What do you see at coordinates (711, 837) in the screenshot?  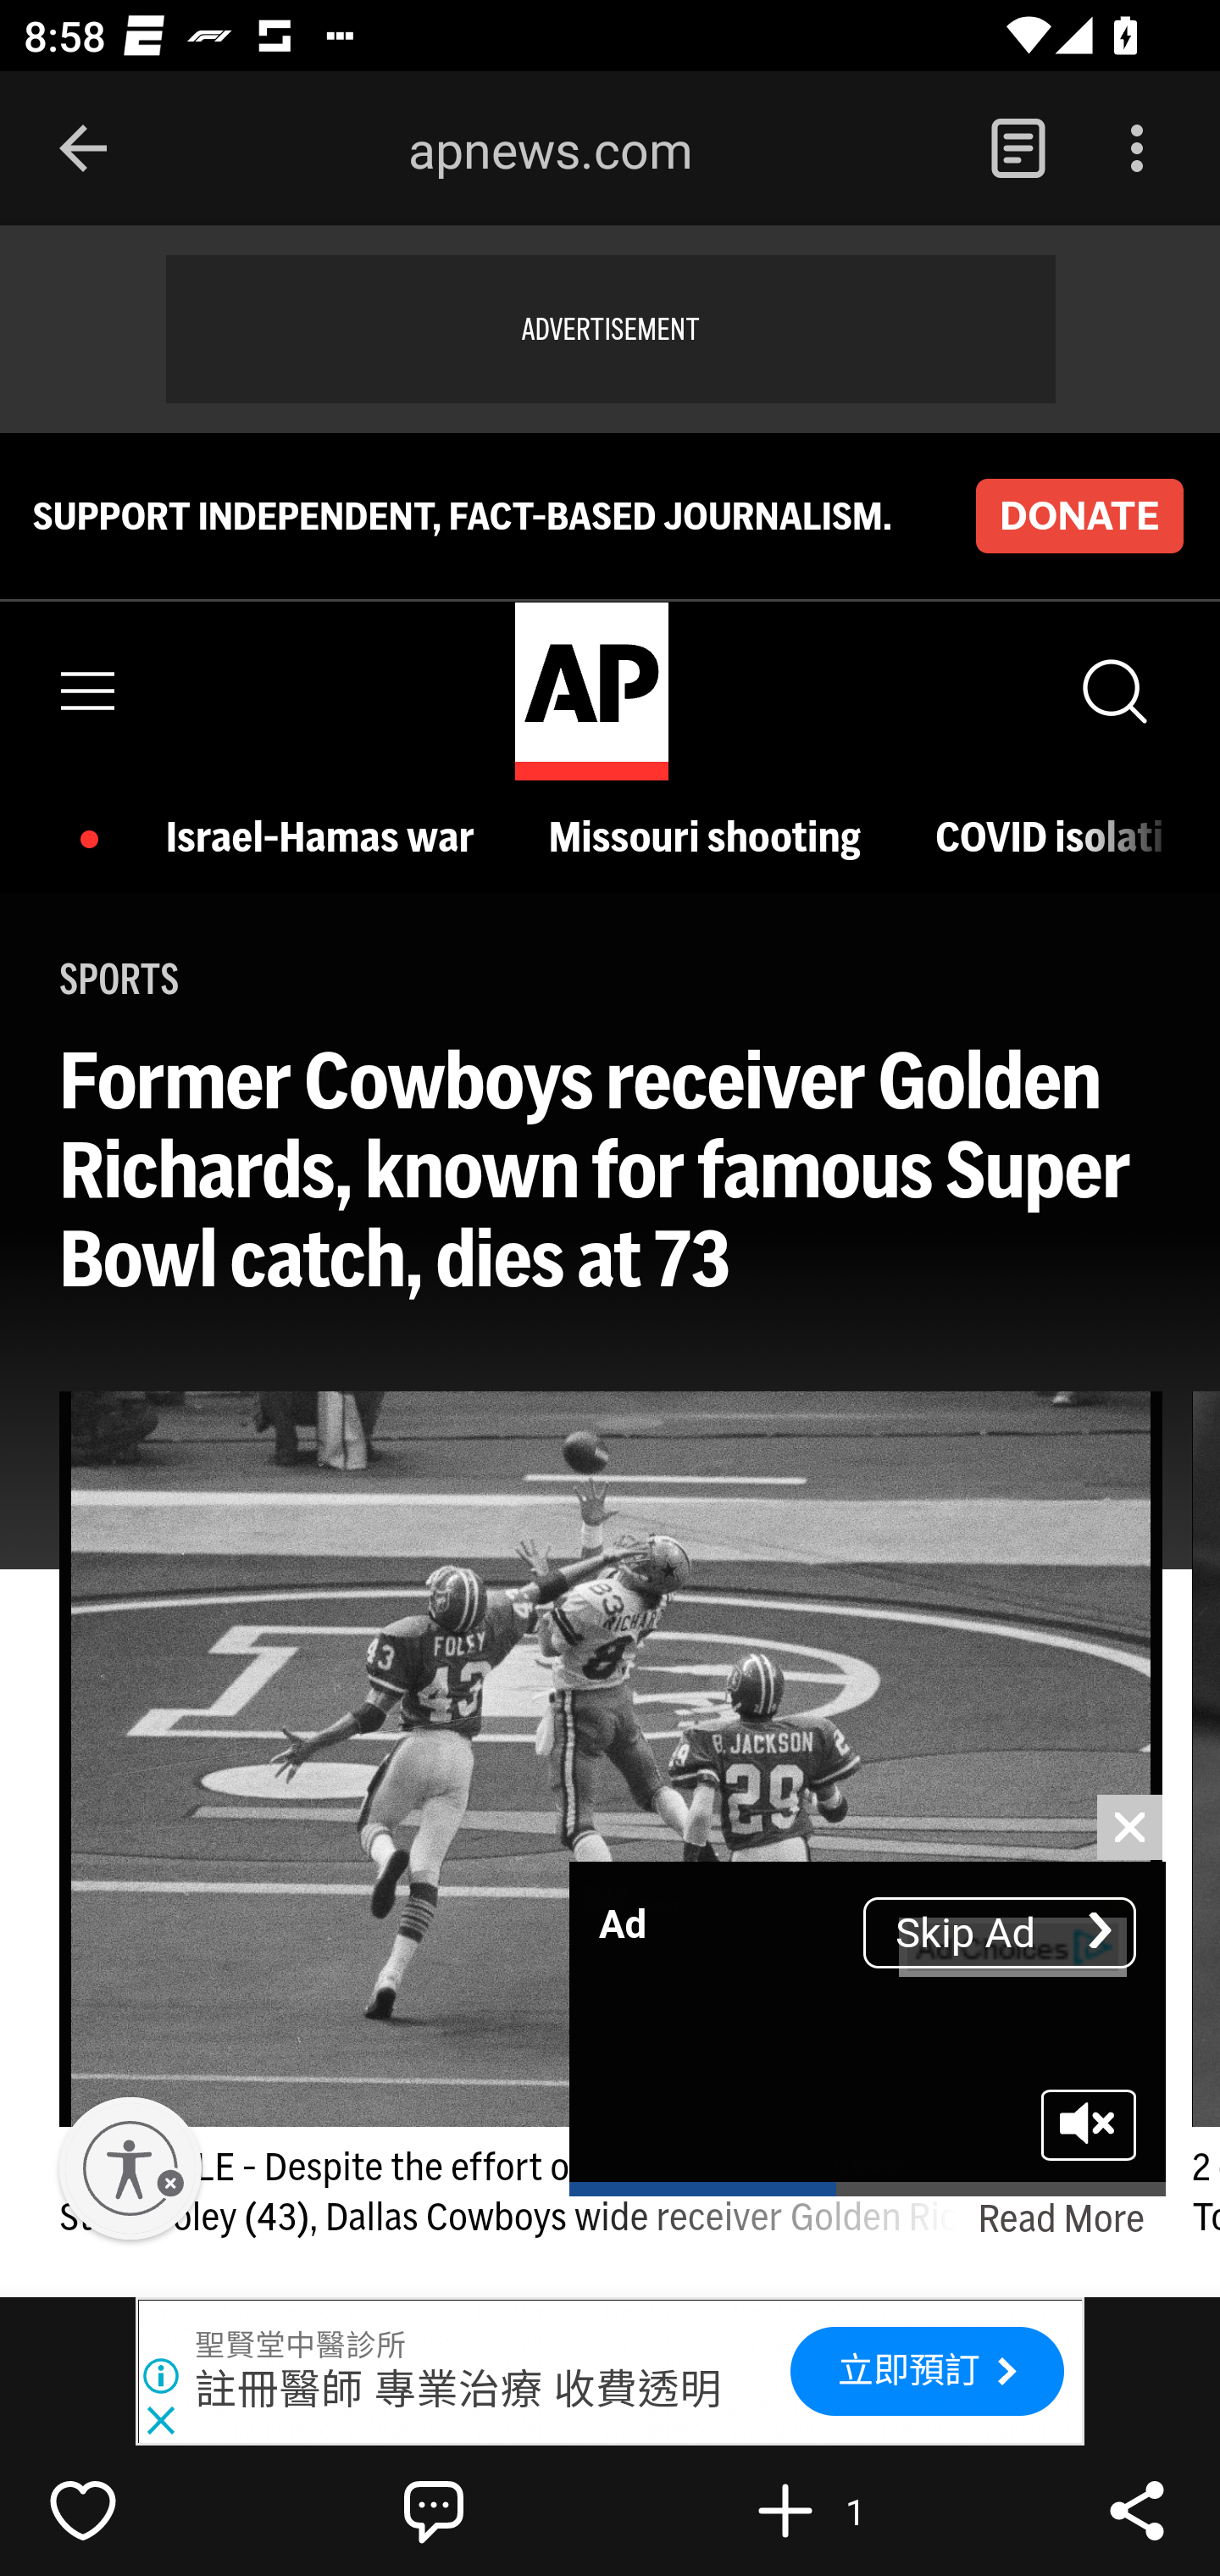 I see `Missouri shooting` at bounding box center [711, 837].